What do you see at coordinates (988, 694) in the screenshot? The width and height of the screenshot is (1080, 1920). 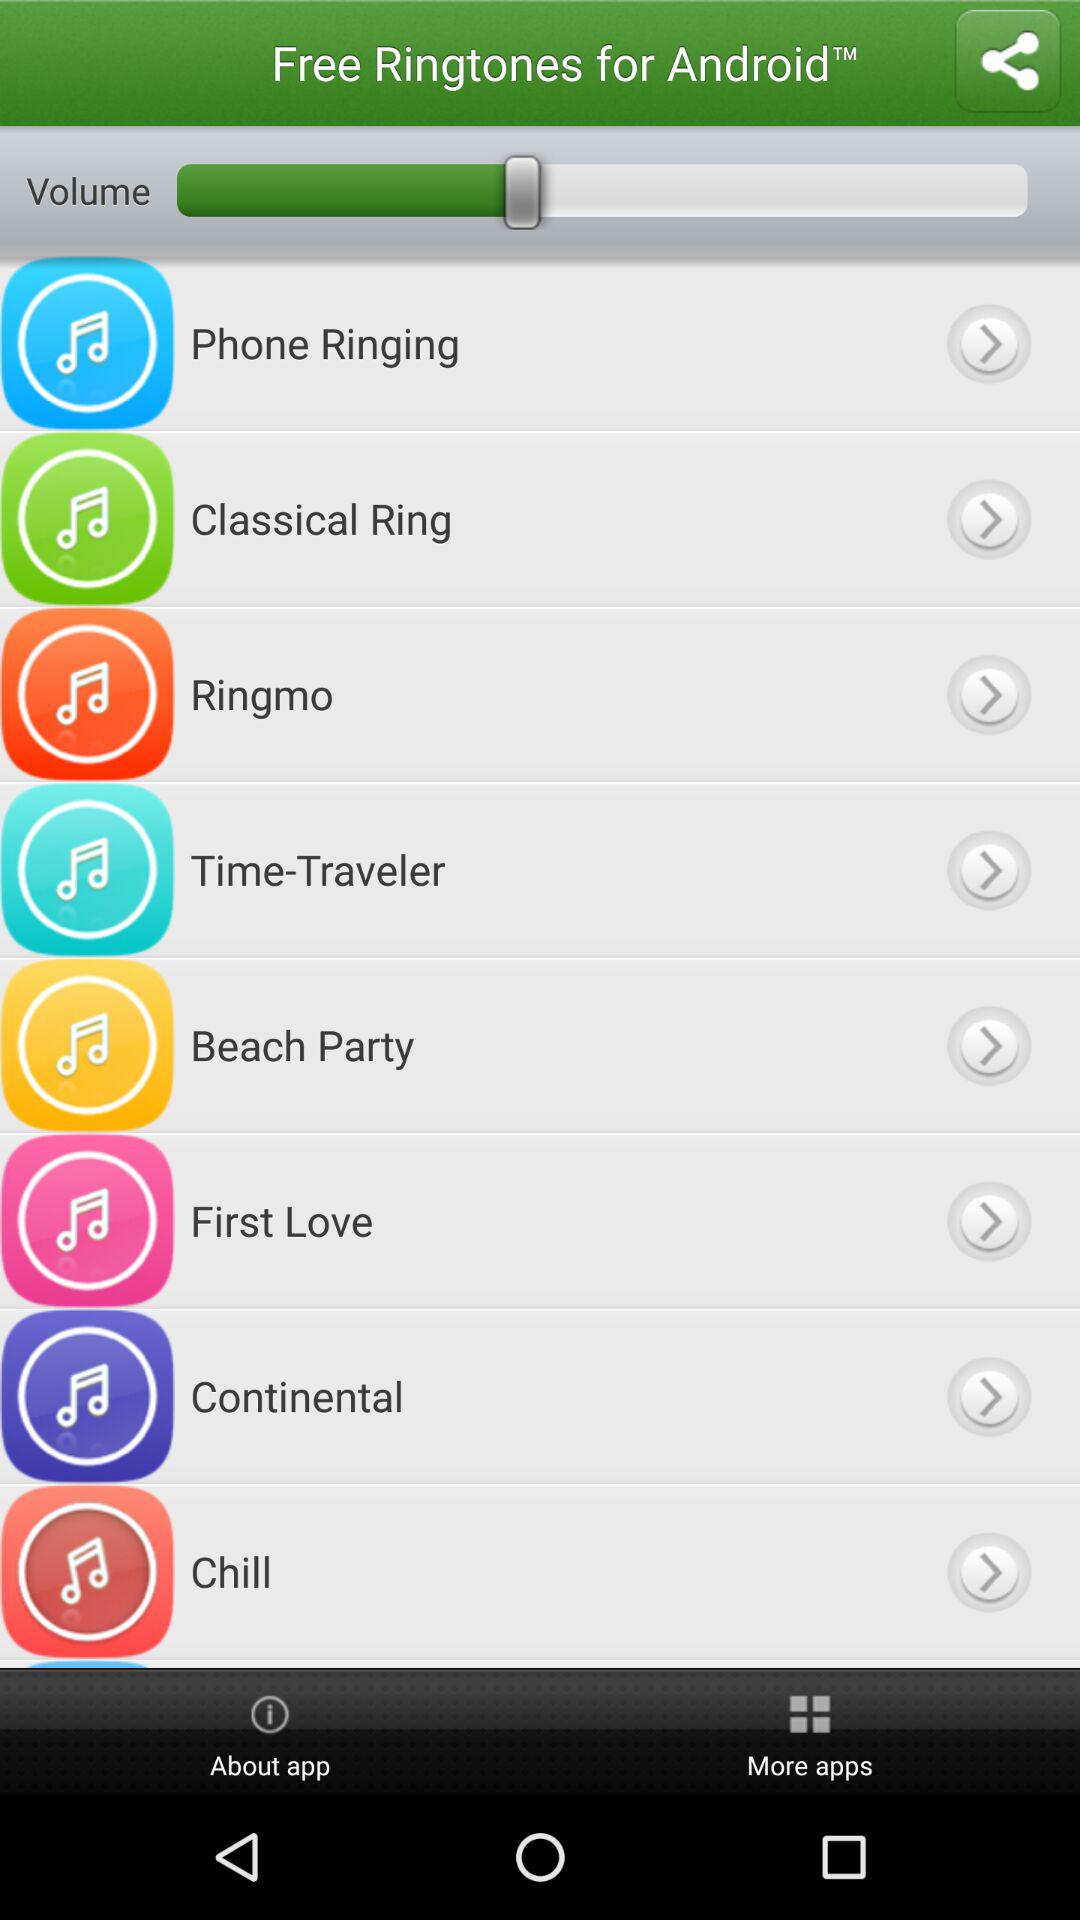 I see `next` at bounding box center [988, 694].